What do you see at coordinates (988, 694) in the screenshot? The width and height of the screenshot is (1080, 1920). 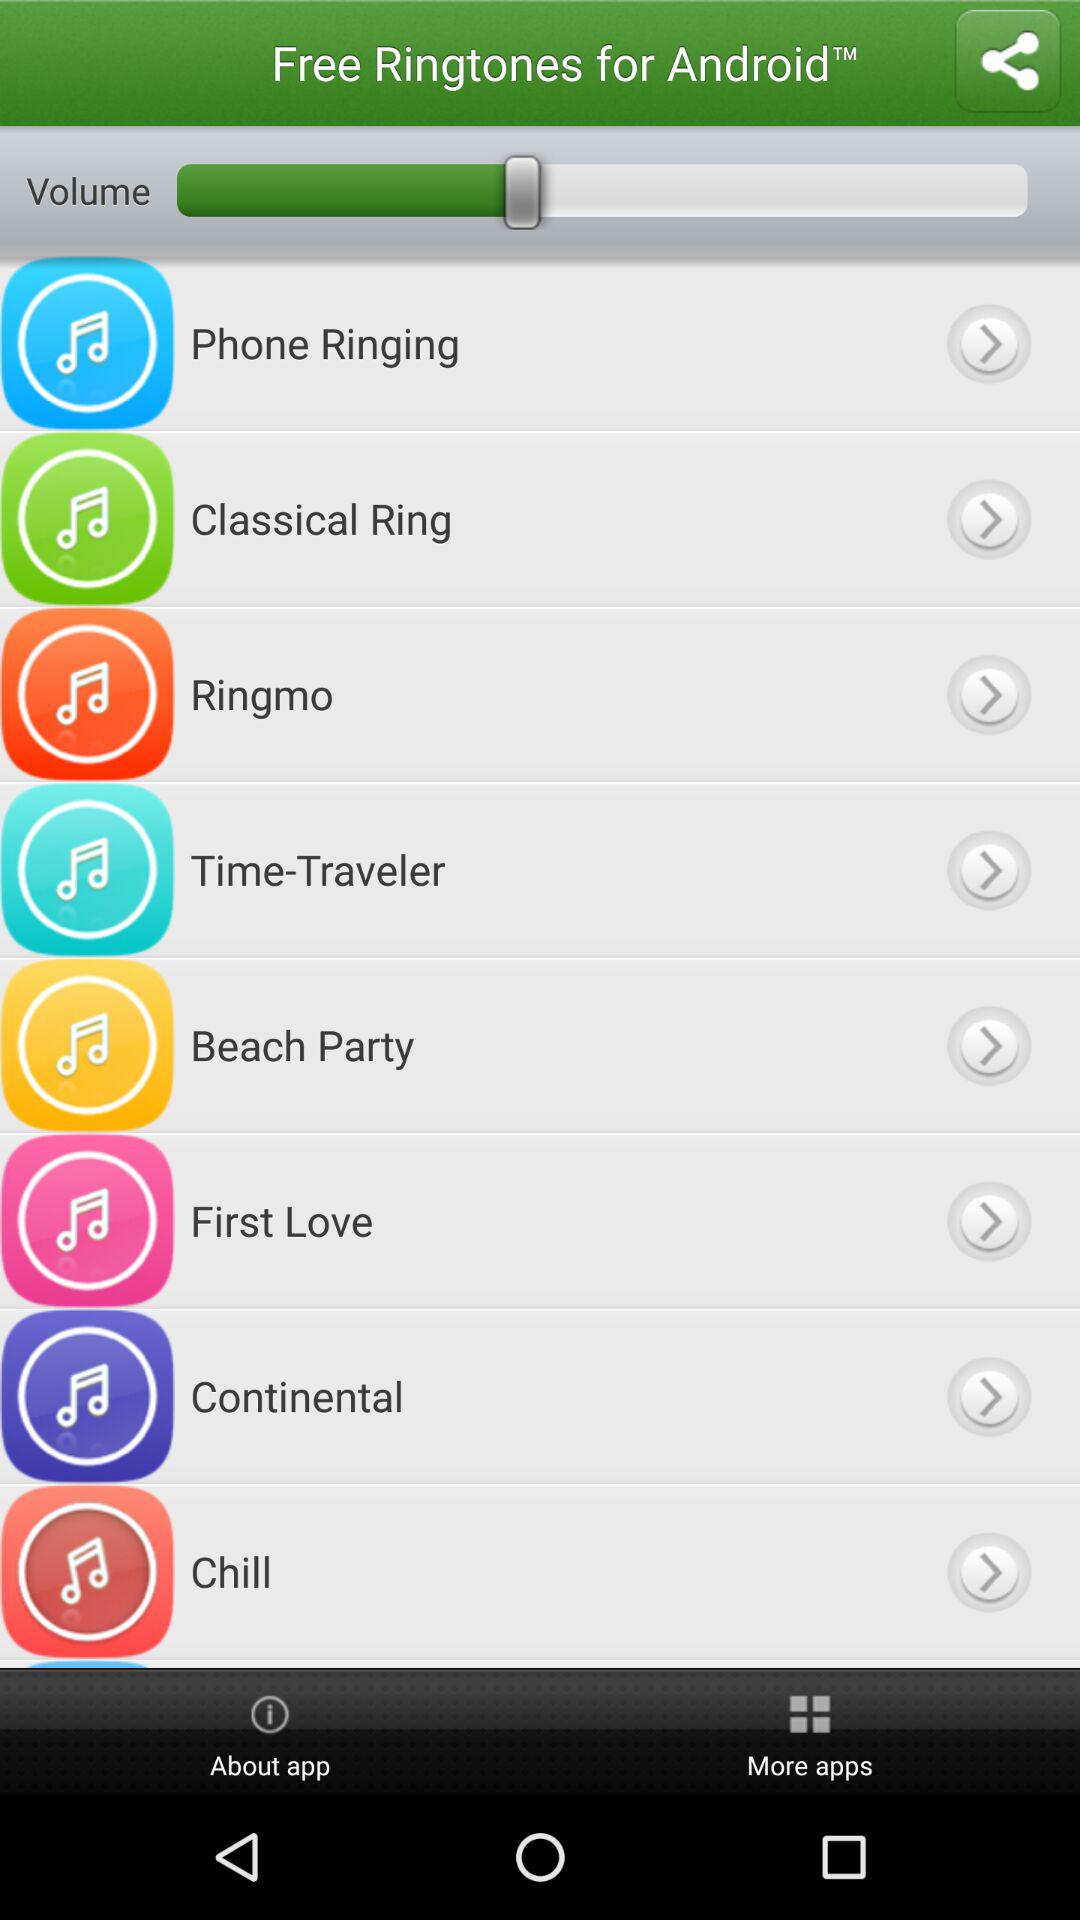 I see `next` at bounding box center [988, 694].